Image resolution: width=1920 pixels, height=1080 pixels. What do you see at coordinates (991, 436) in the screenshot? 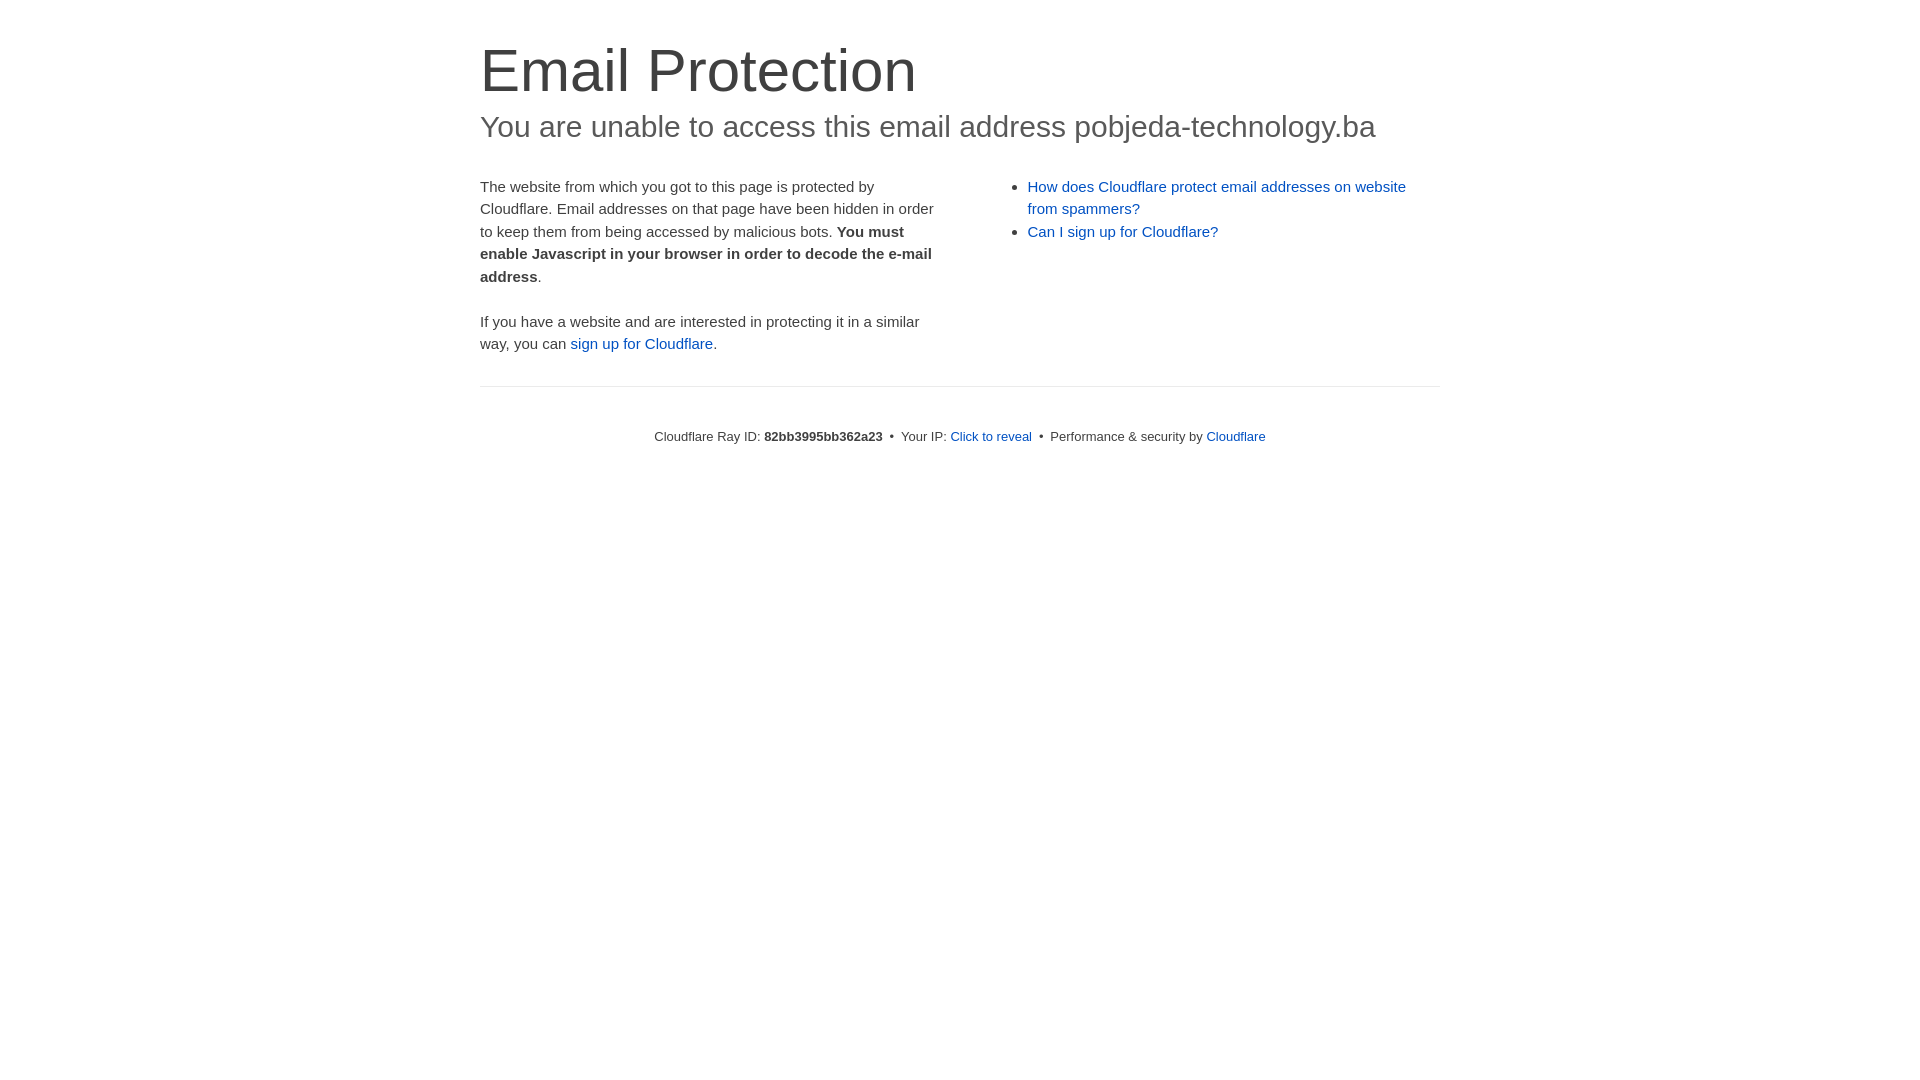
I see `Click to reveal` at bounding box center [991, 436].